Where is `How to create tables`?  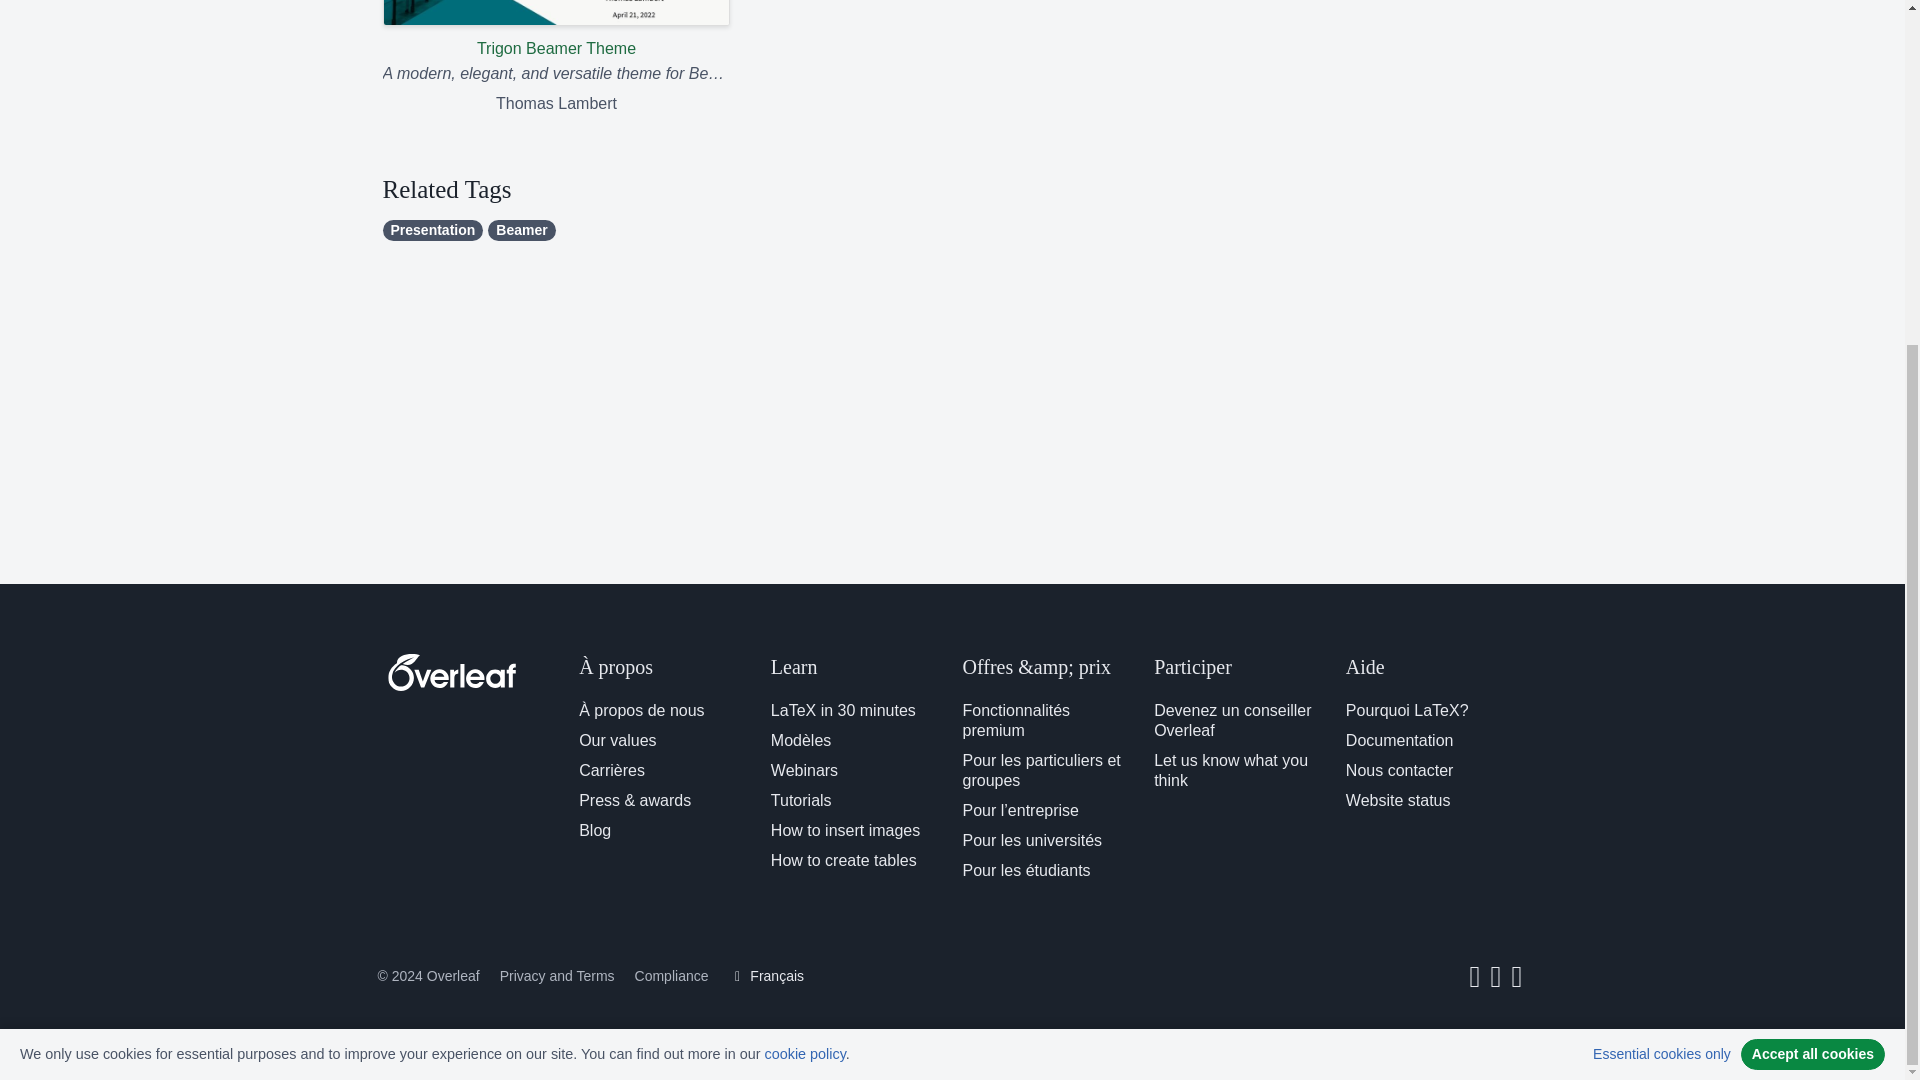 How to create tables is located at coordinates (844, 860).